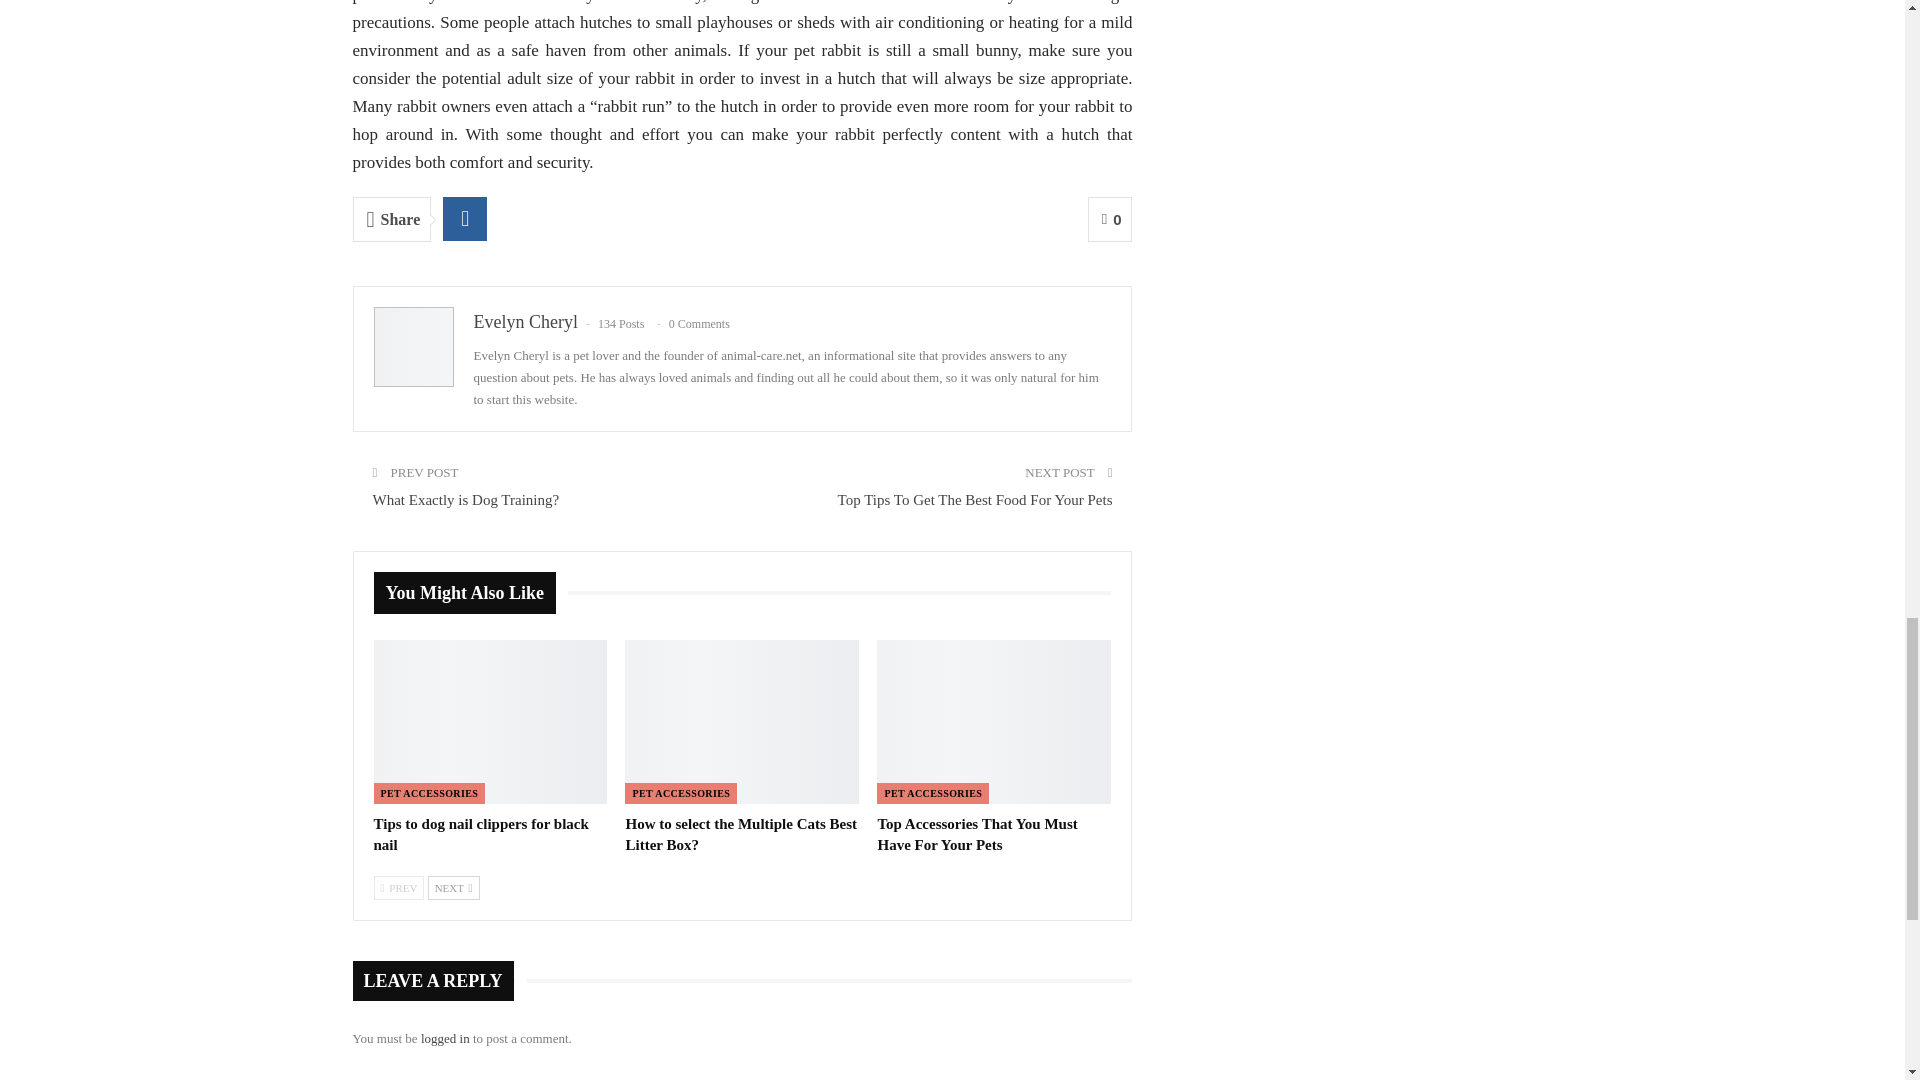 The image size is (1920, 1080). What do you see at coordinates (1110, 218) in the screenshot?
I see `0` at bounding box center [1110, 218].